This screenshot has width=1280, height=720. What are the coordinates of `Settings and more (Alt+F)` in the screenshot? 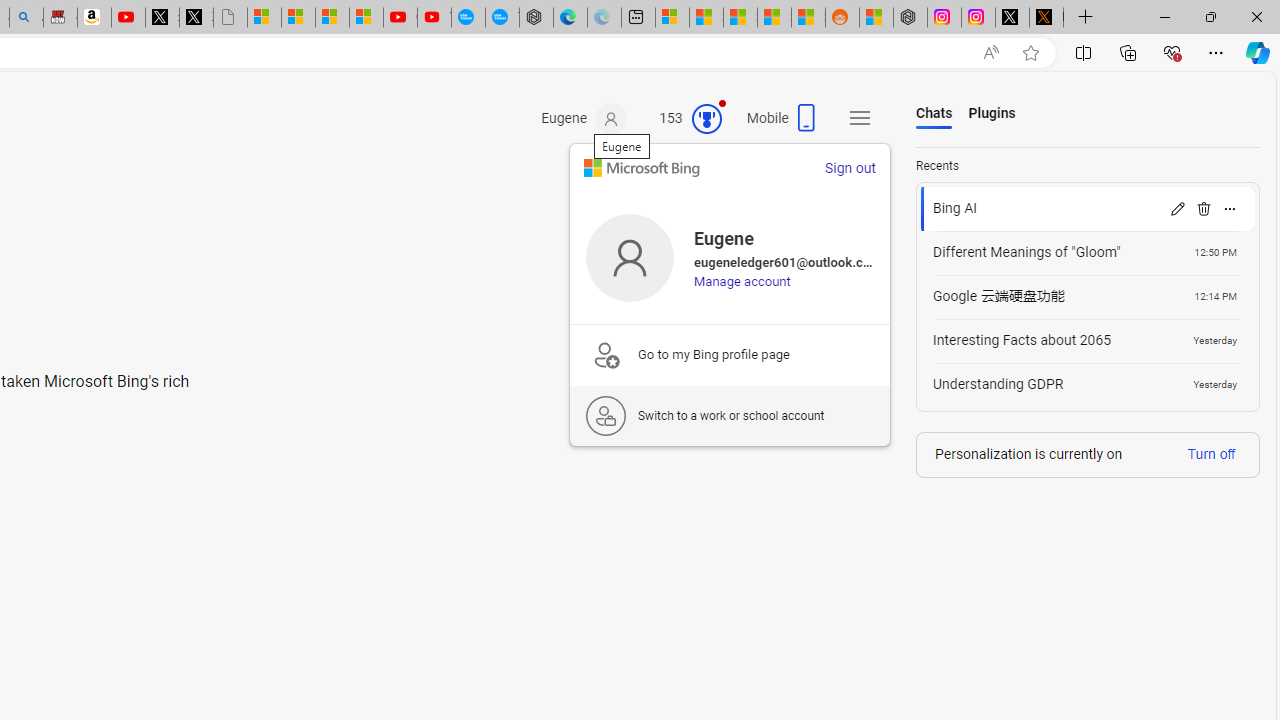 It's located at (1216, 52).